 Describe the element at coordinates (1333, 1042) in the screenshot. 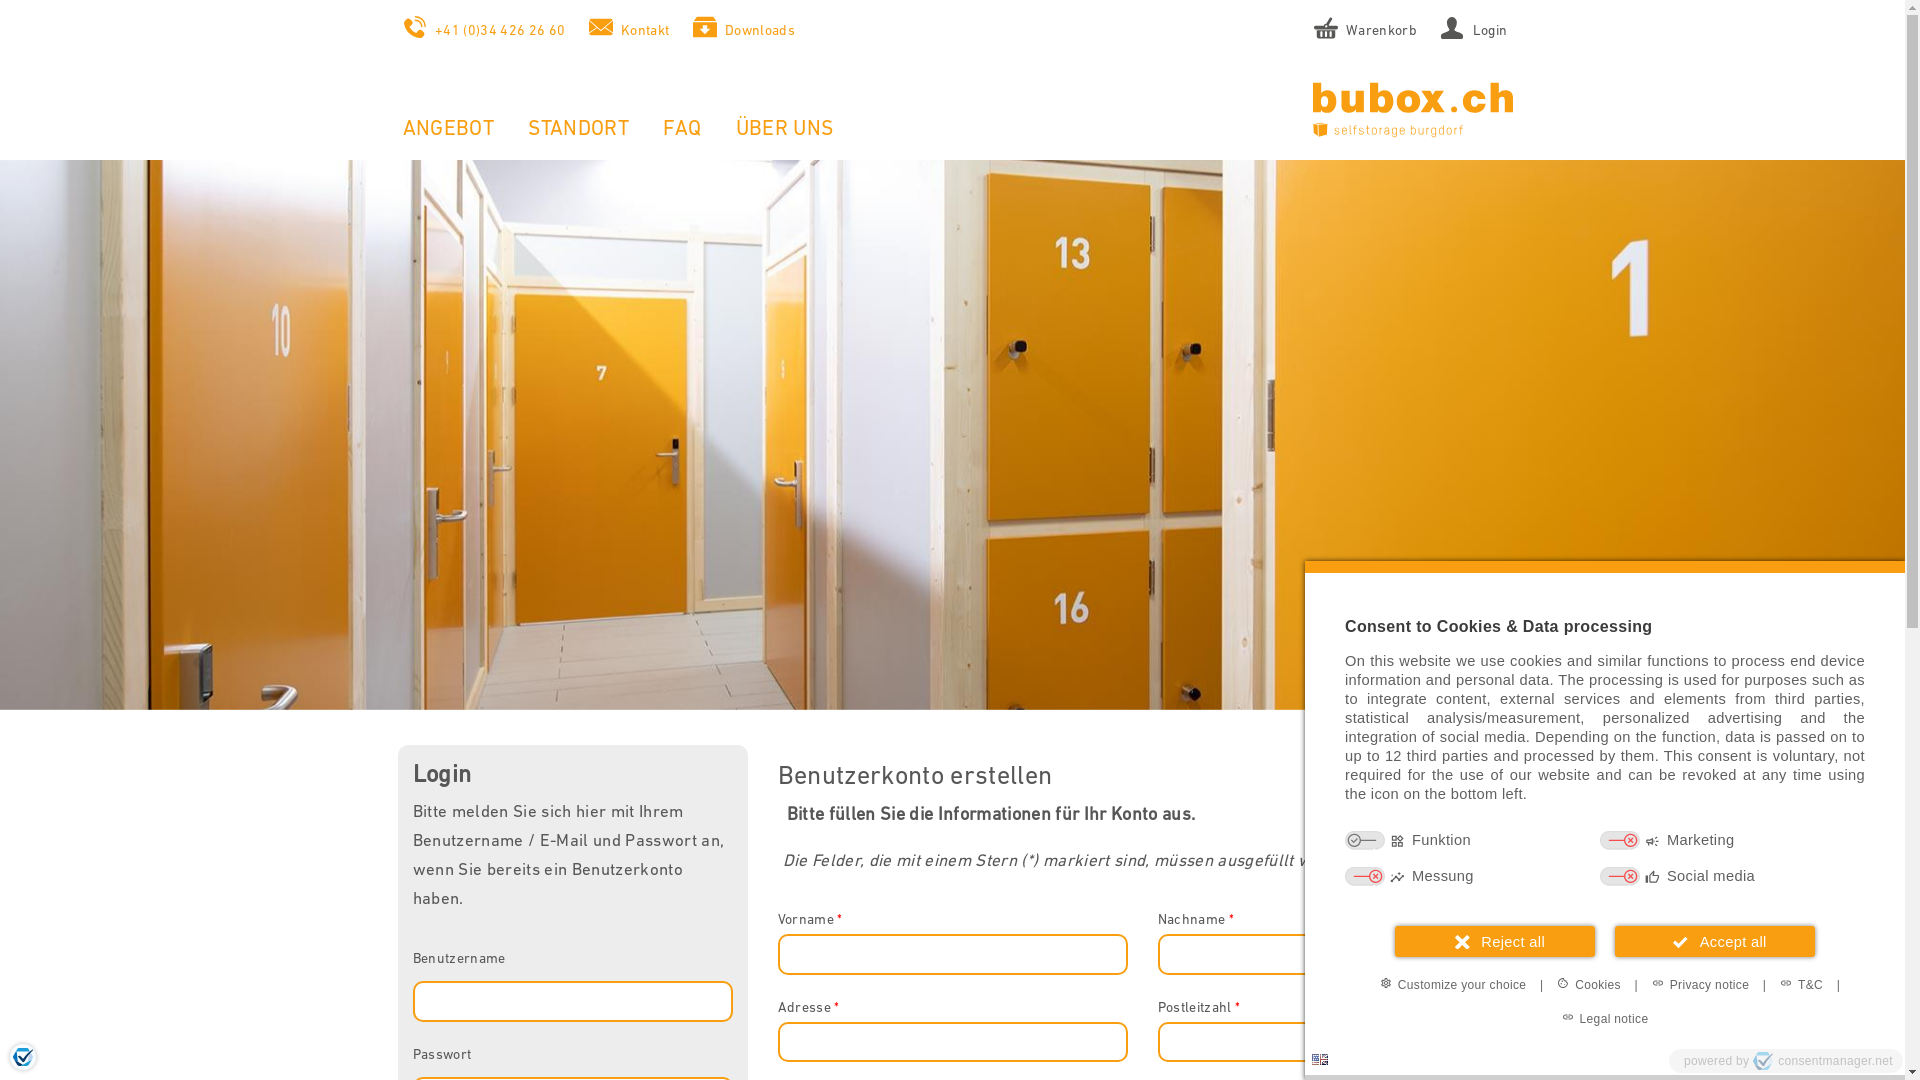

I see `Geben Sie hier Ihre PLZ ein.` at that location.